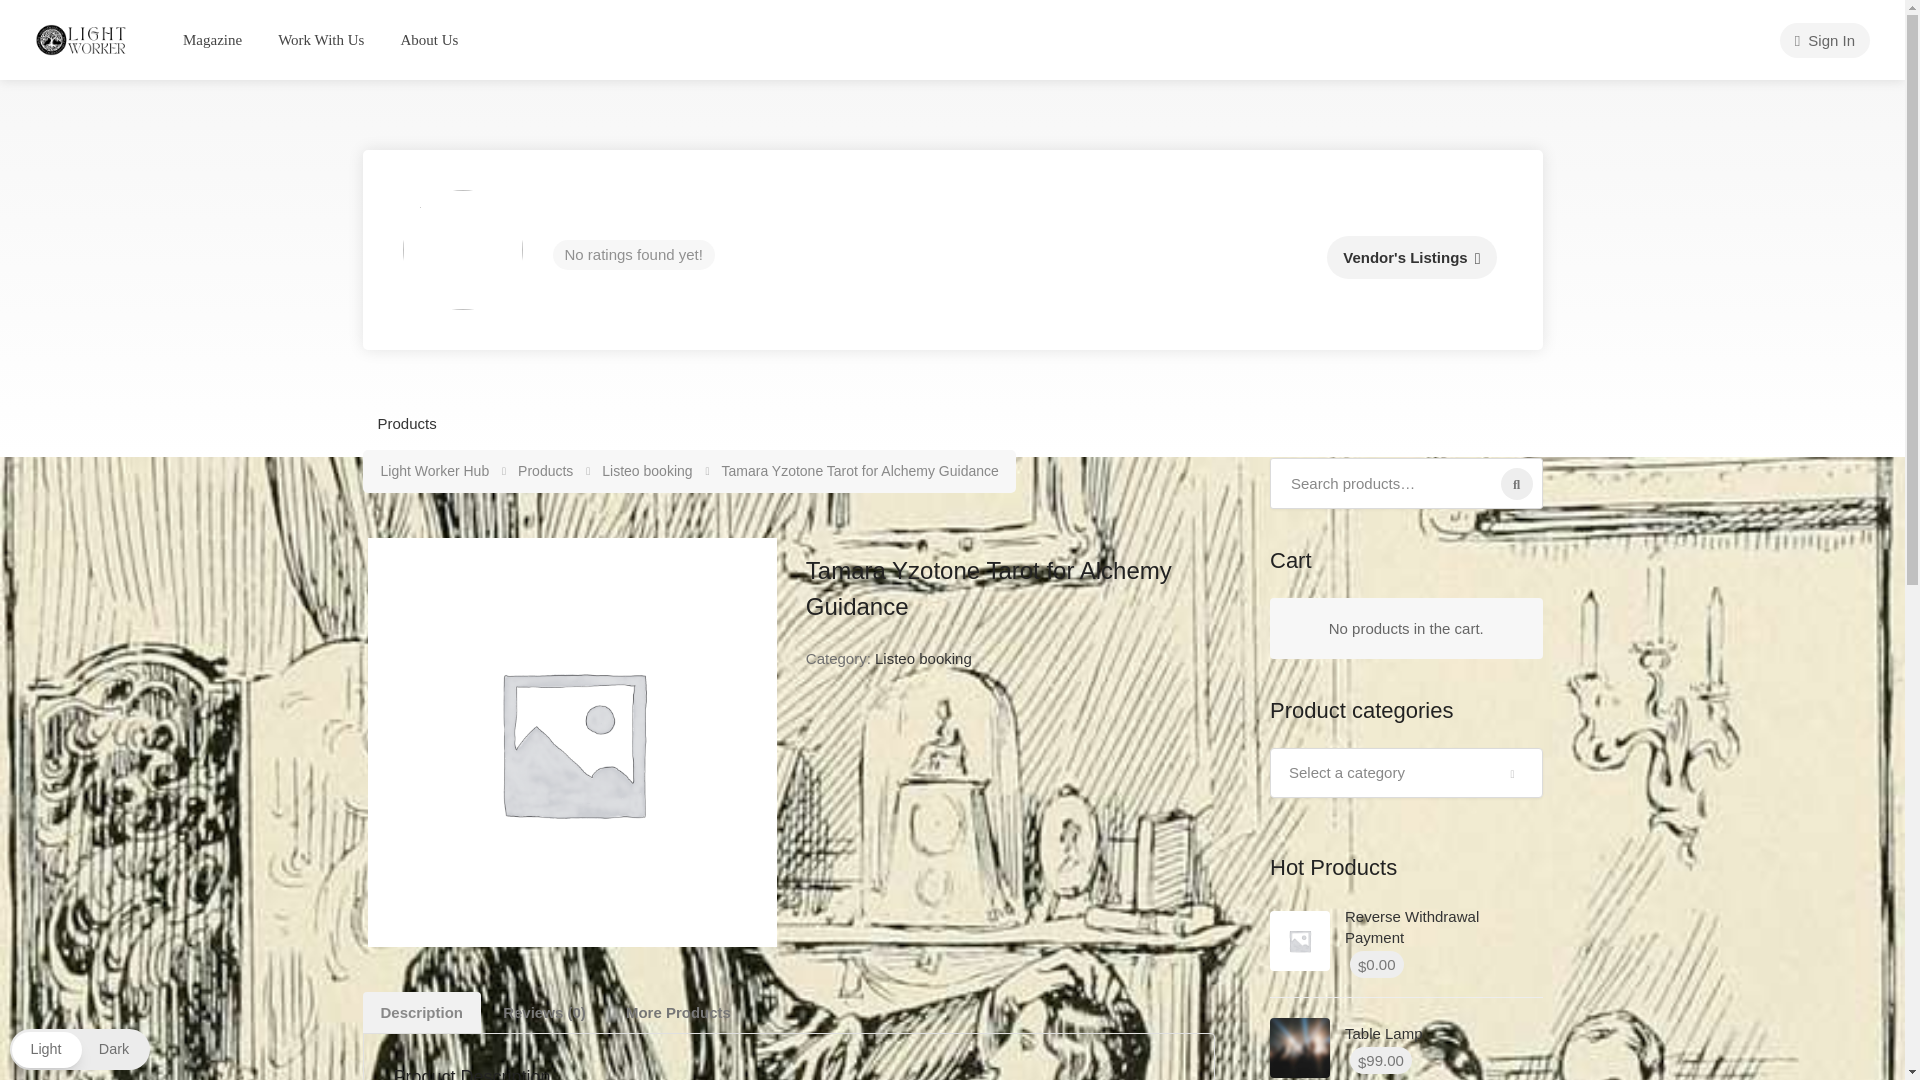  What do you see at coordinates (436, 471) in the screenshot?
I see `Light Worker Hub` at bounding box center [436, 471].